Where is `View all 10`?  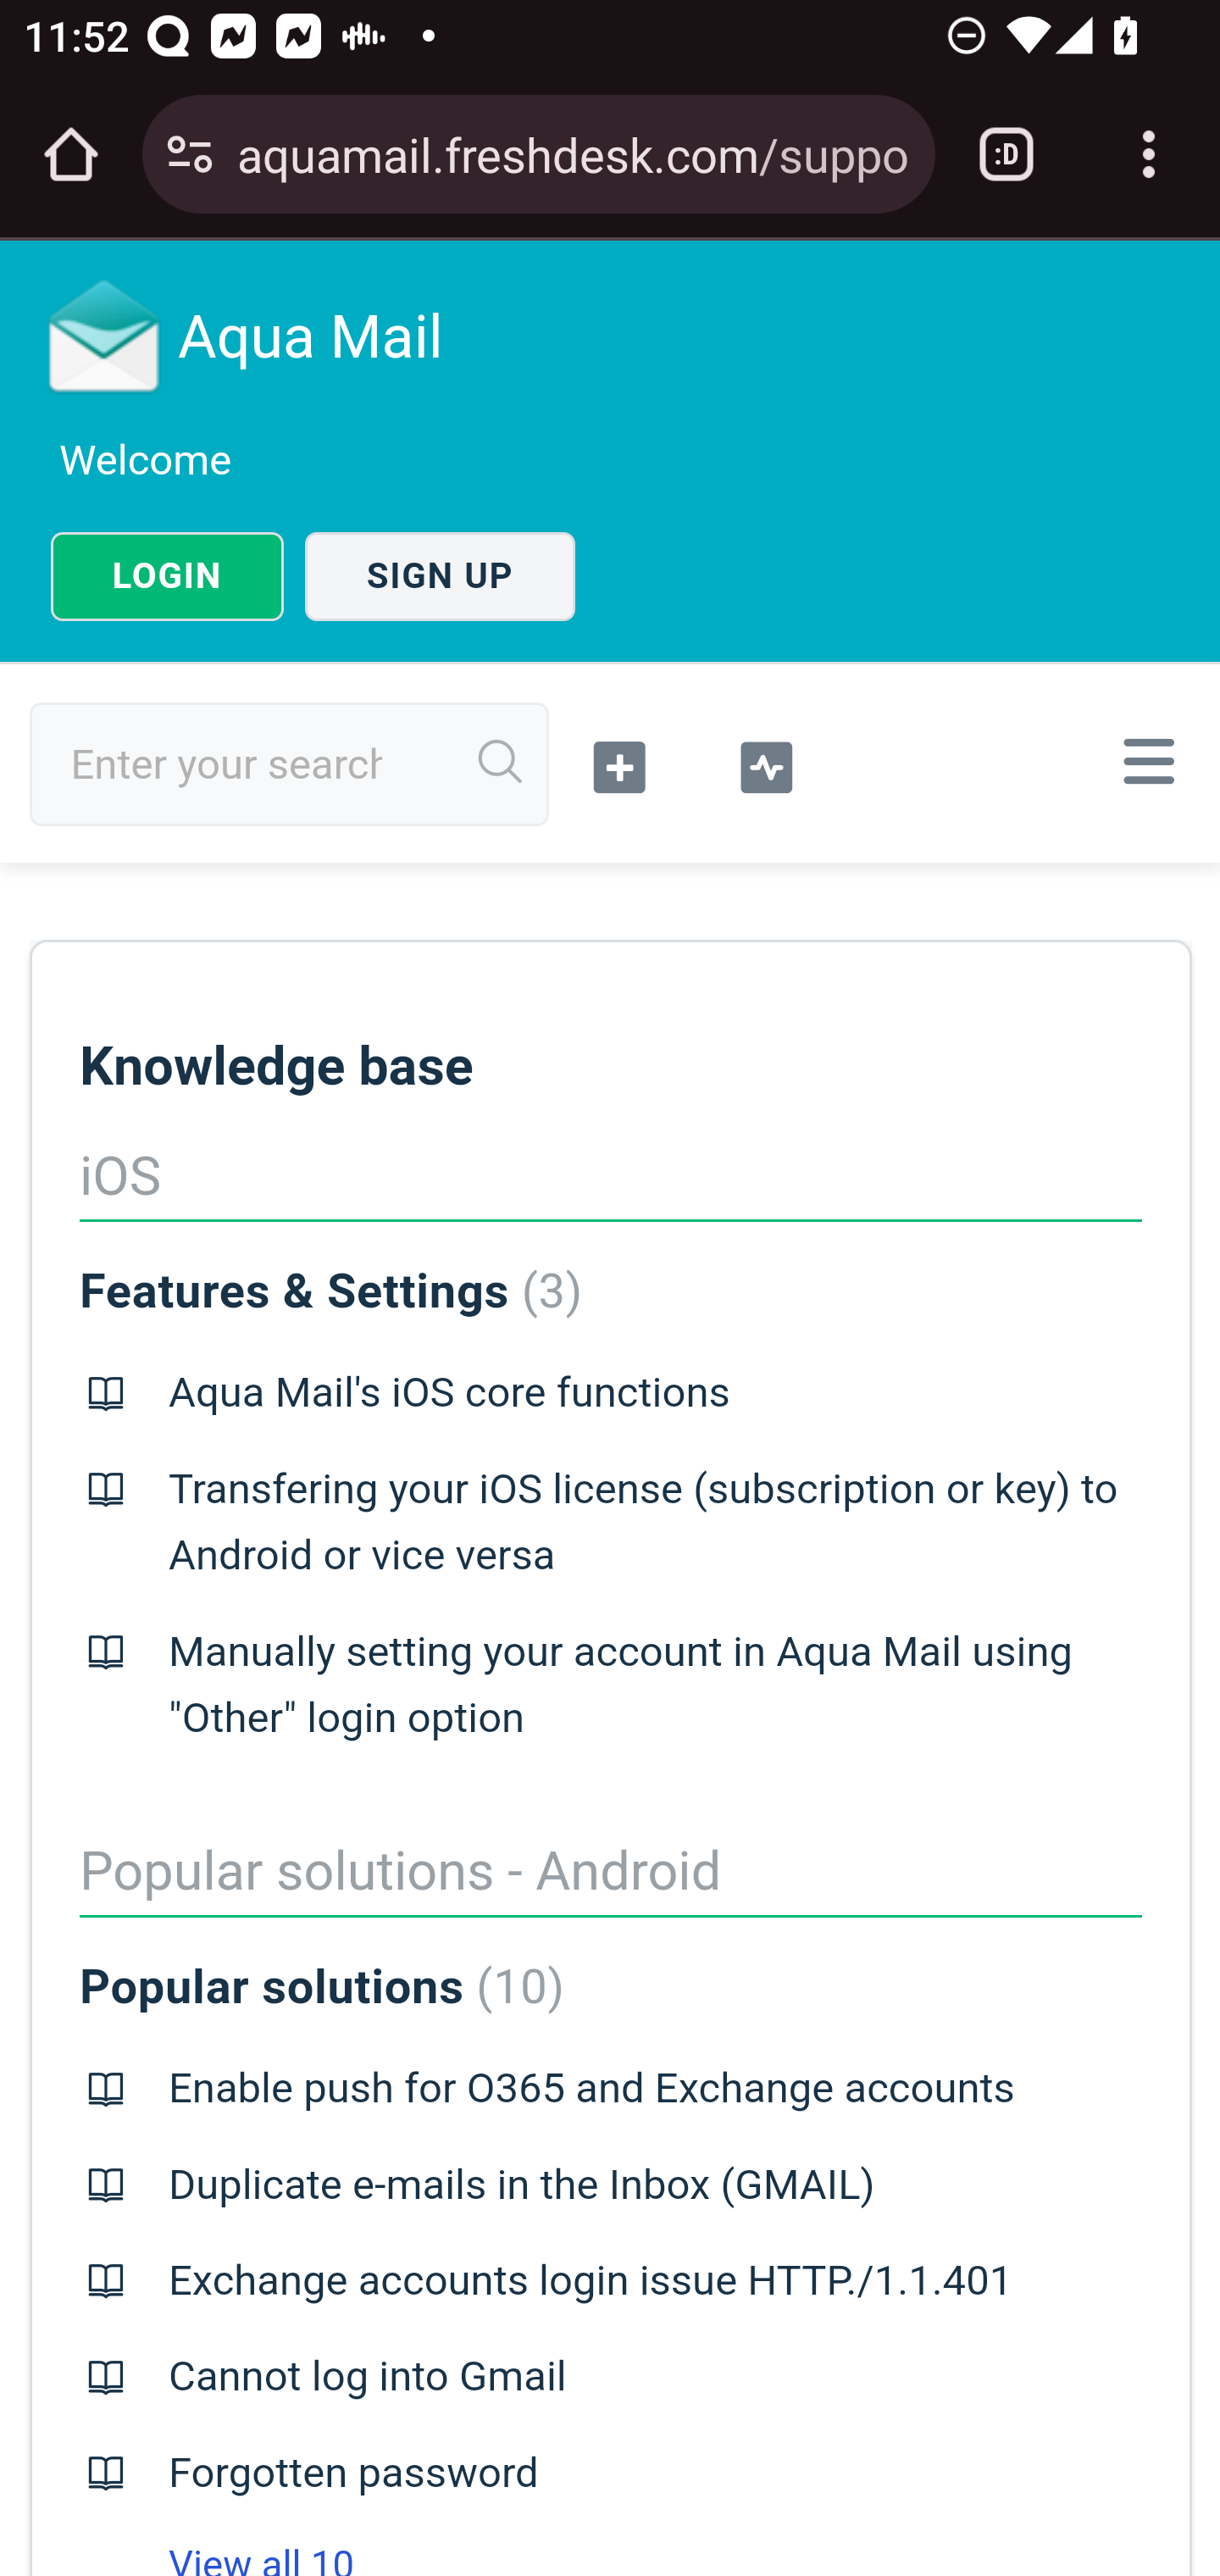 View all 10 is located at coordinates (216, 2559).